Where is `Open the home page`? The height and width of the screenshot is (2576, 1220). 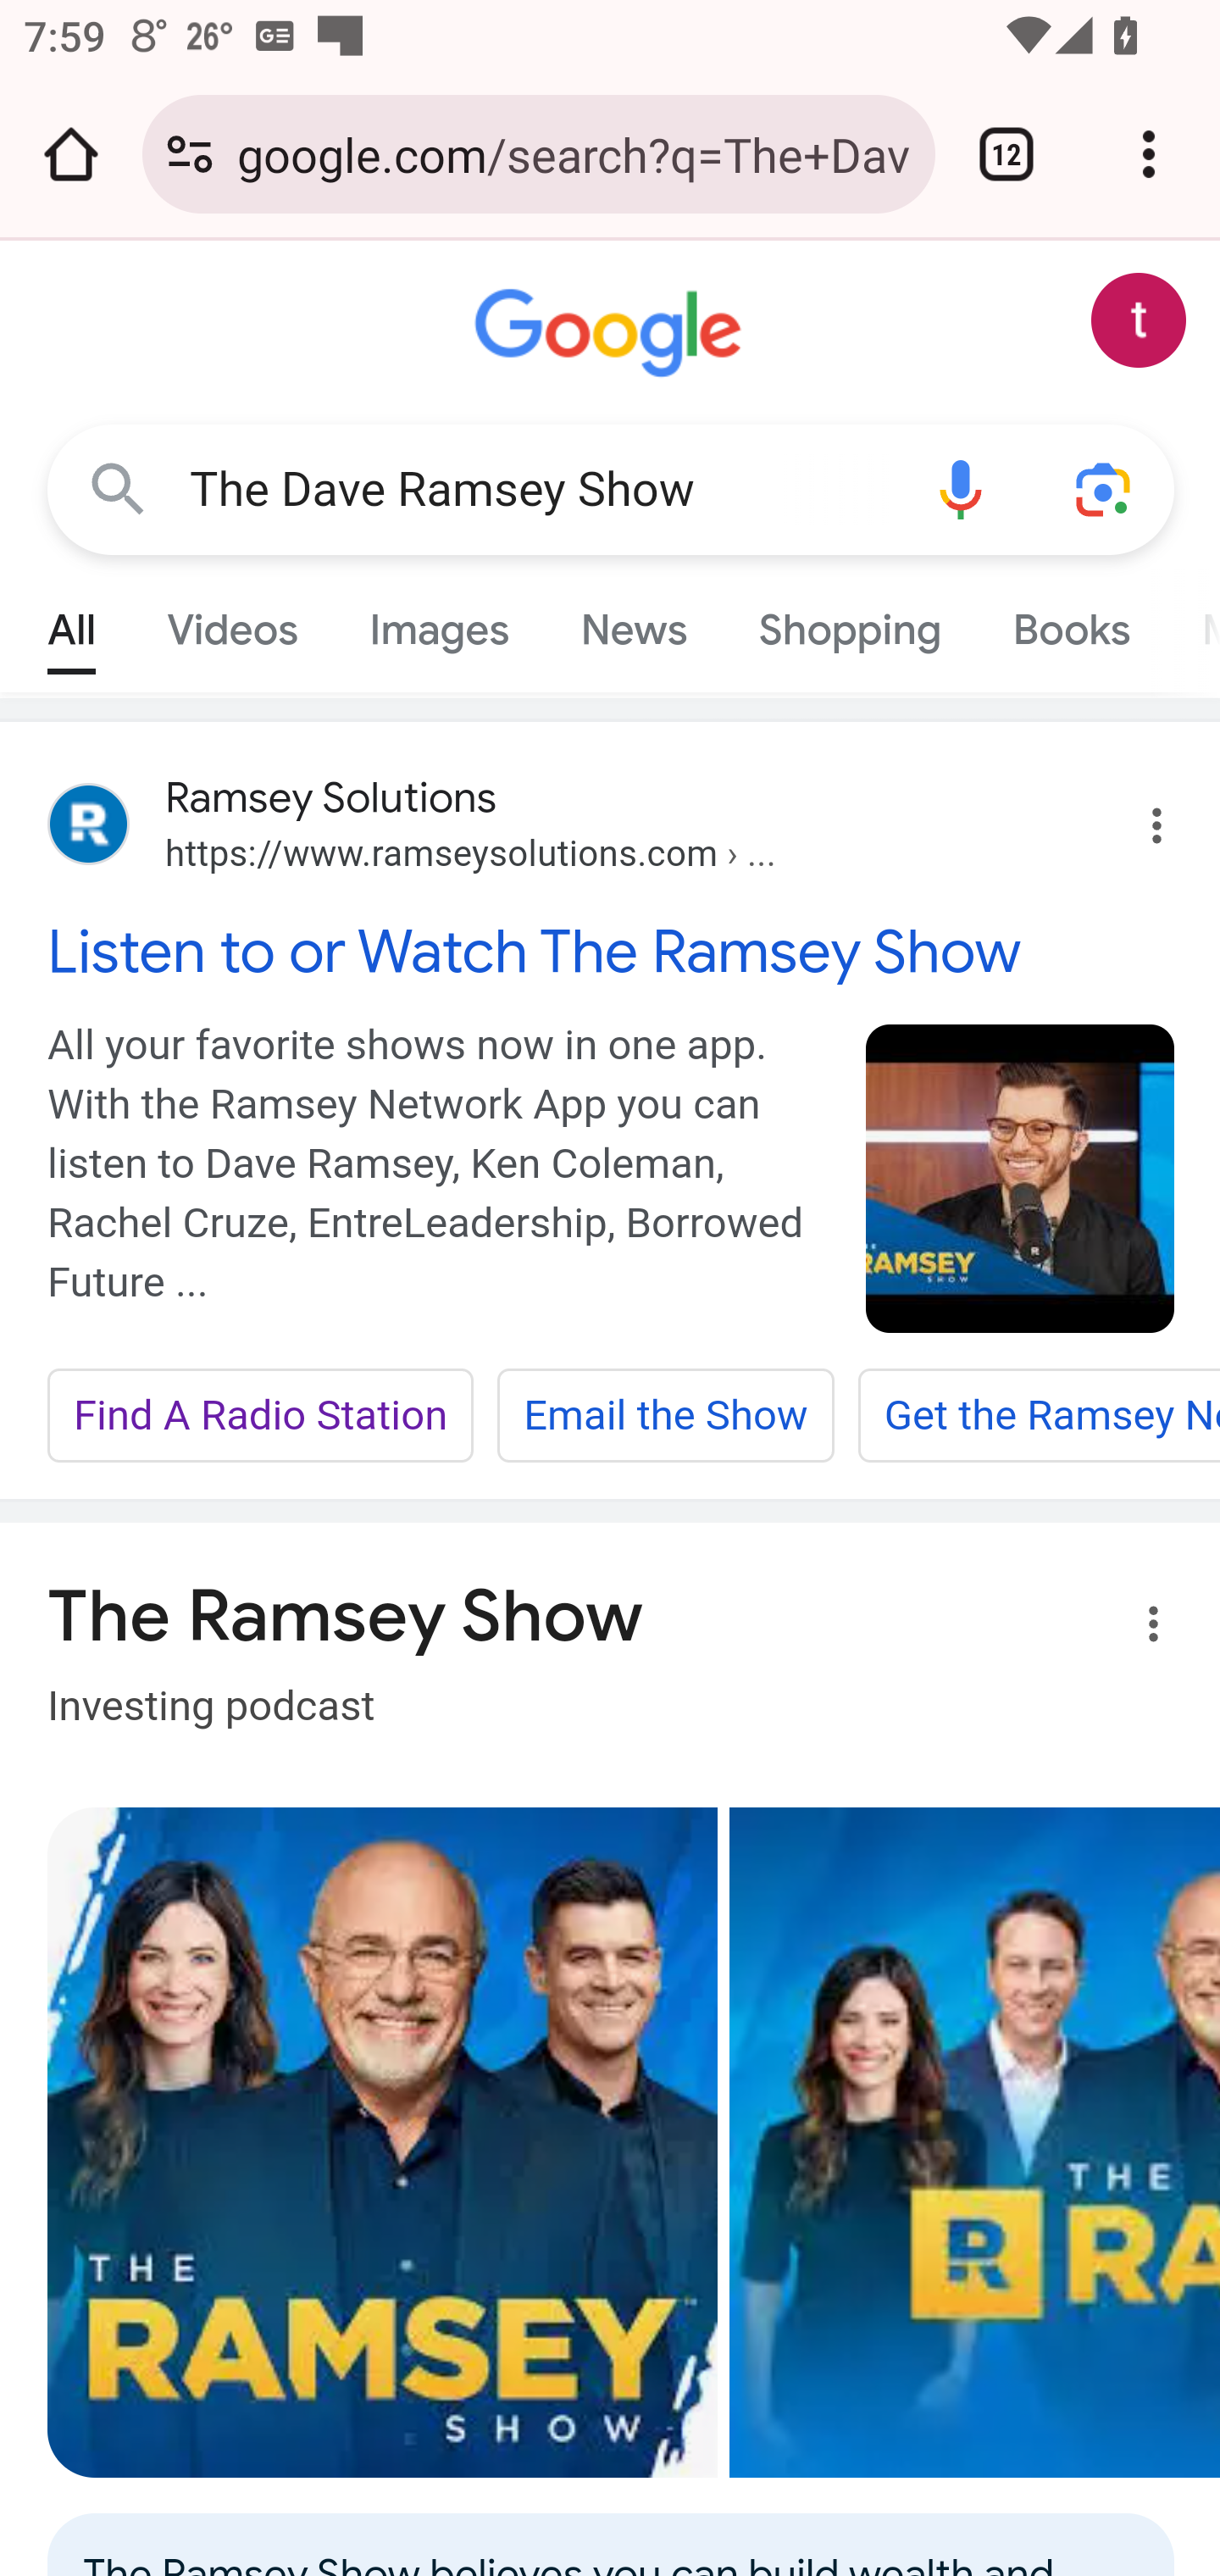
Open the home page is located at coordinates (71, 154).